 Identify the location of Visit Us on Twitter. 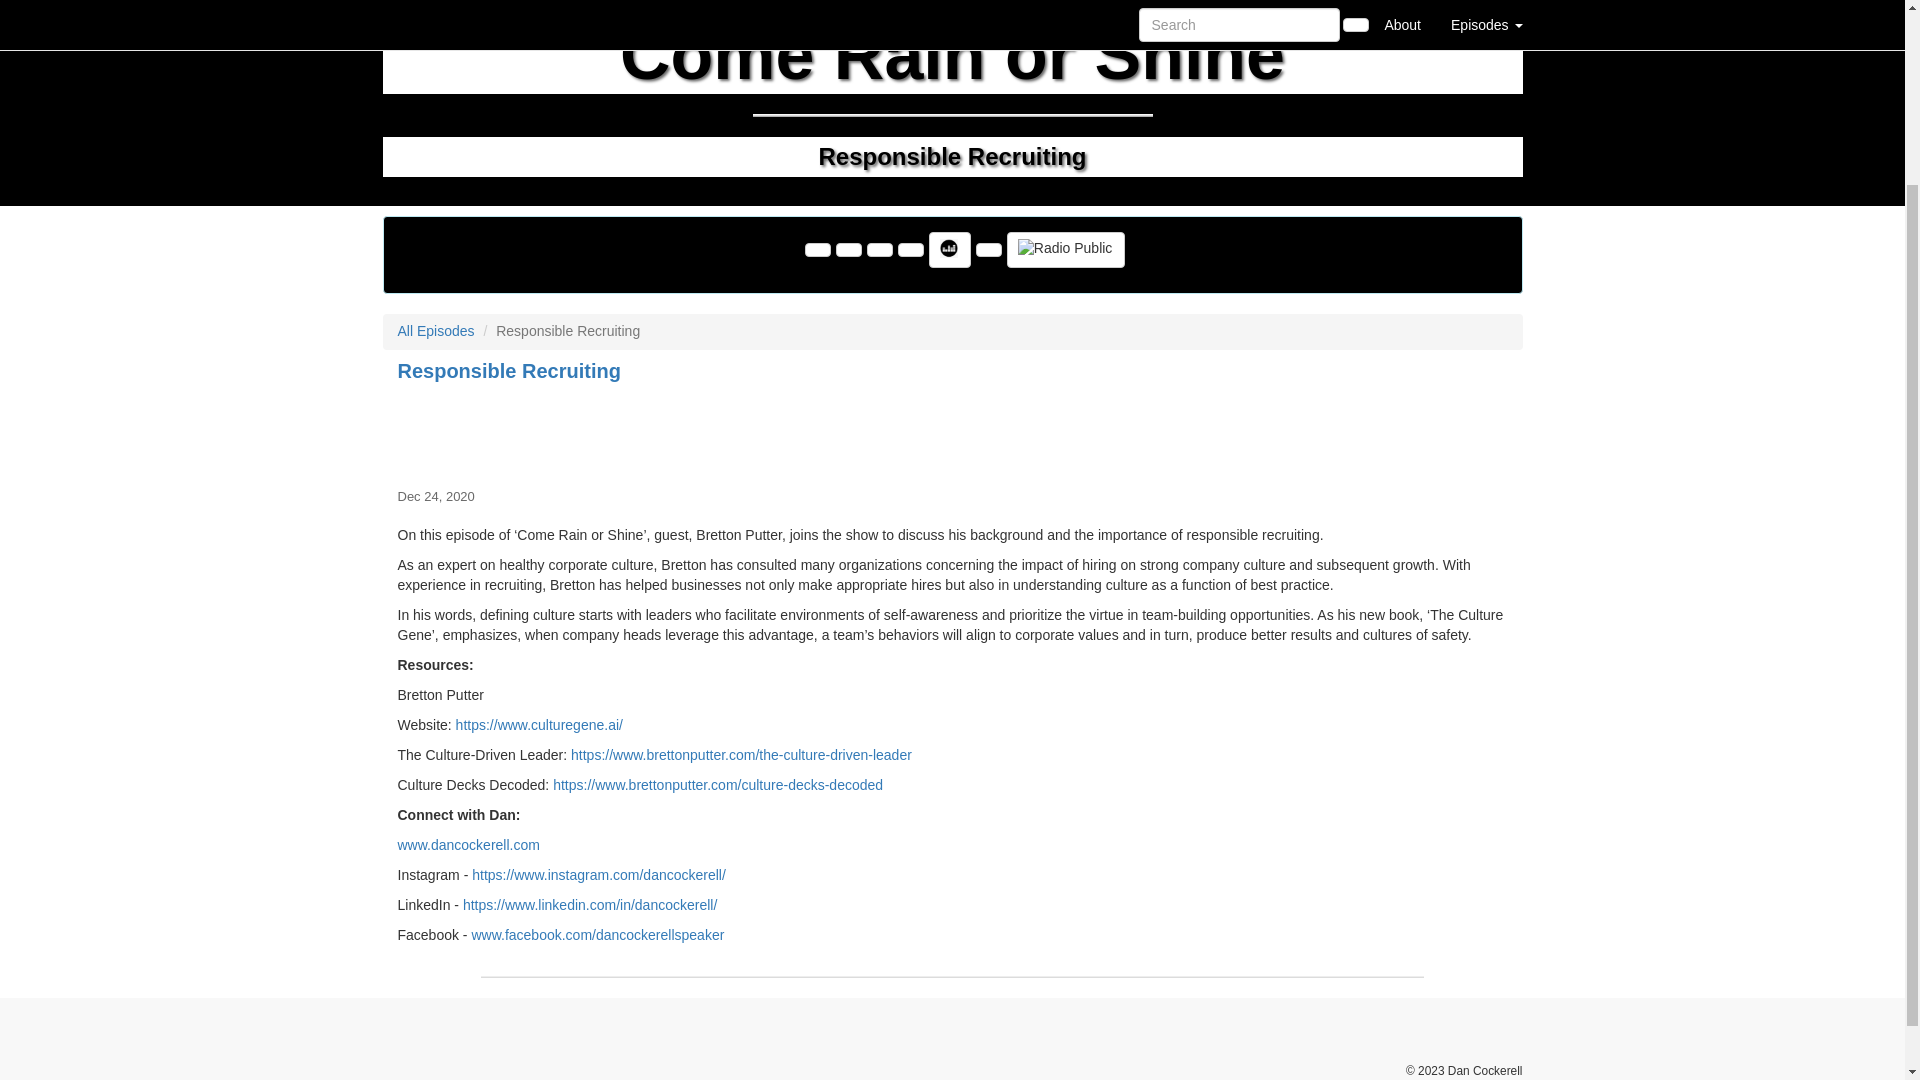
(848, 250).